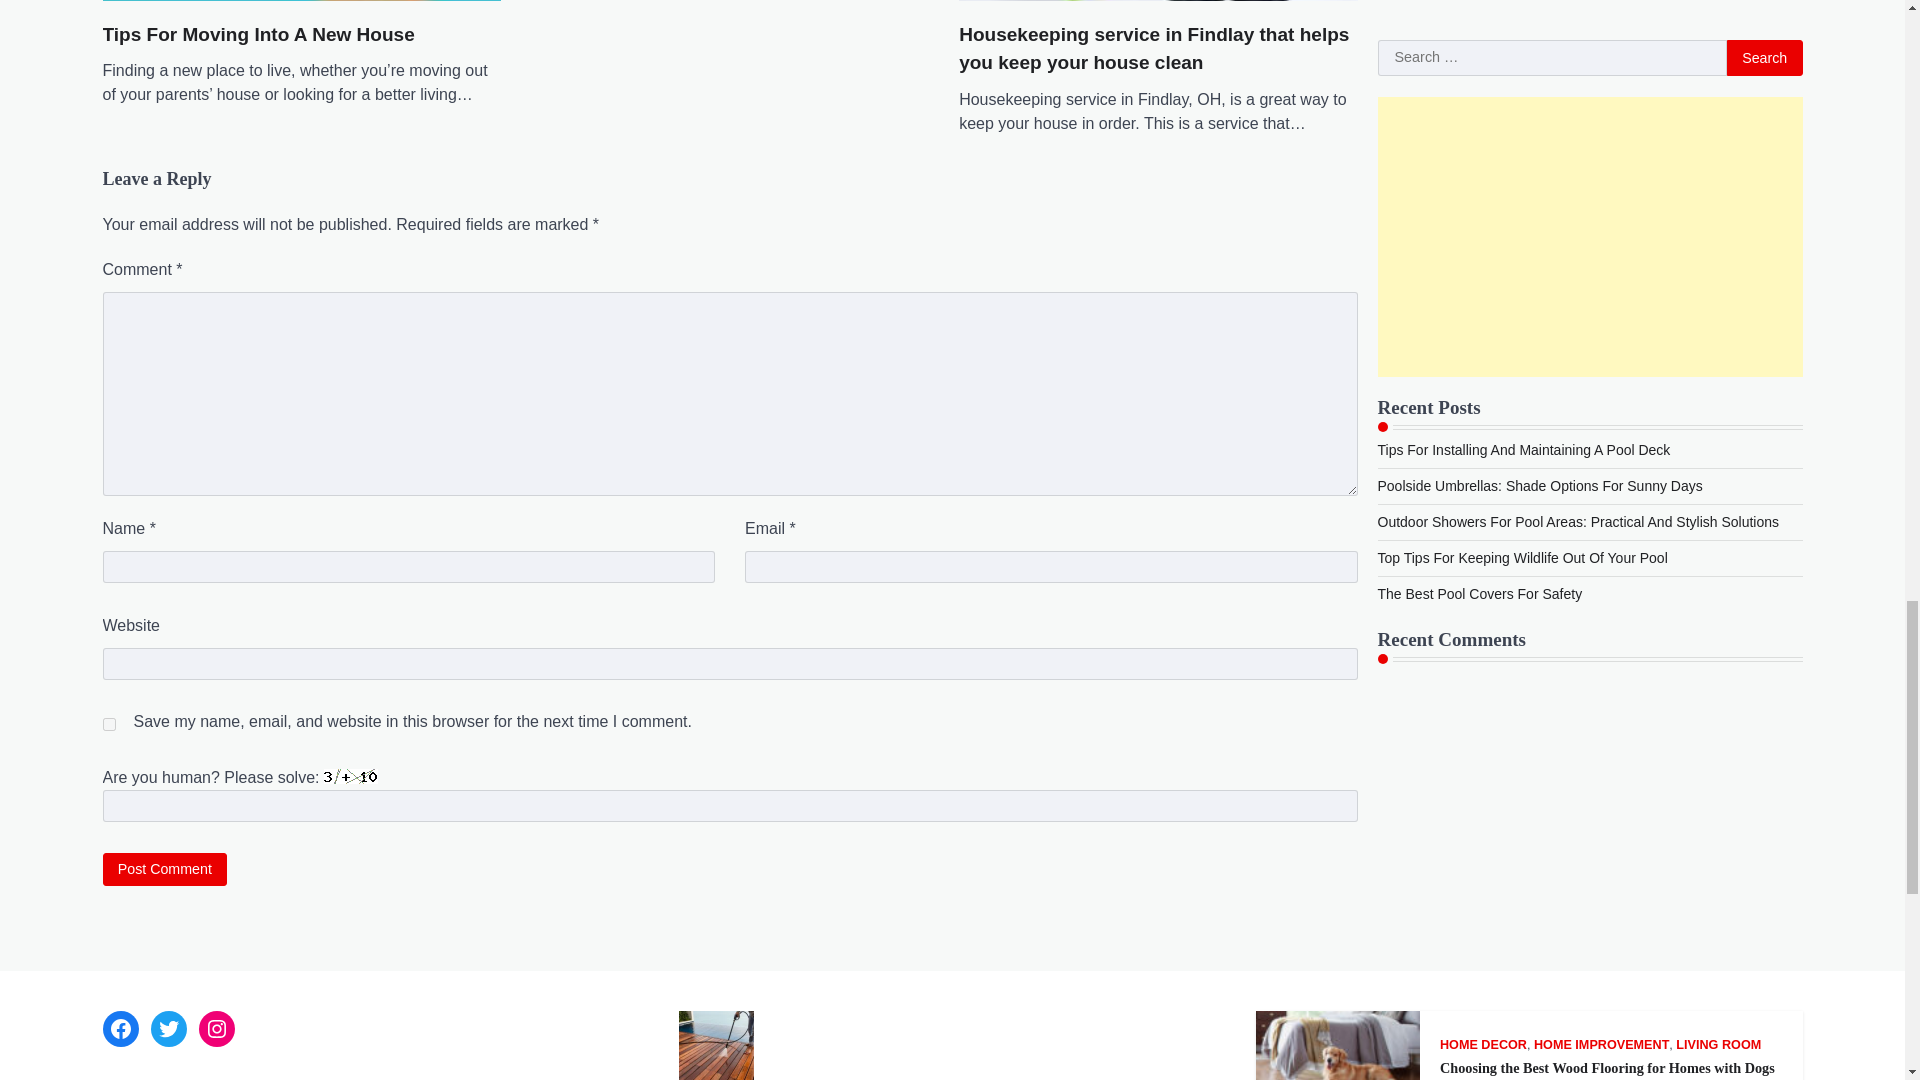 This screenshot has width=1920, height=1080. I want to click on Twitter, so click(168, 1028).